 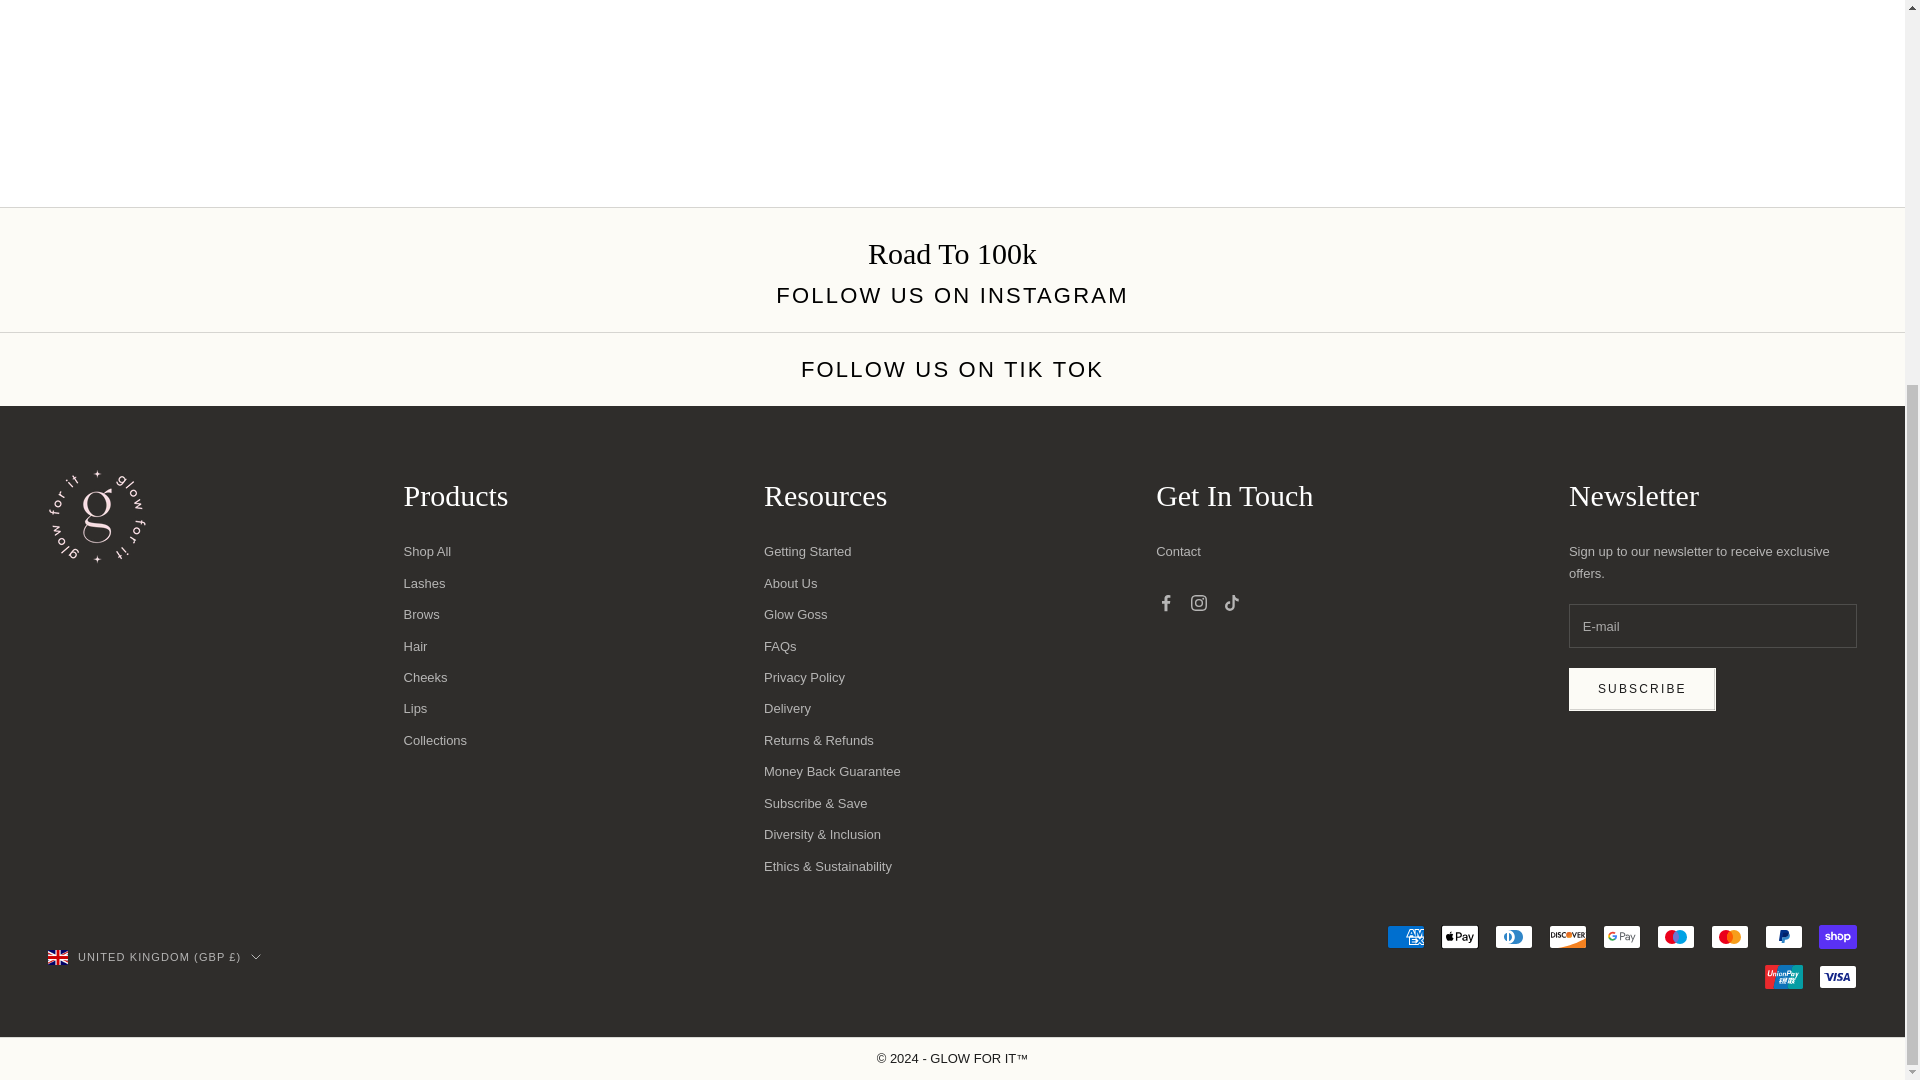 I want to click on Contact, so click(x=1178, y=552).